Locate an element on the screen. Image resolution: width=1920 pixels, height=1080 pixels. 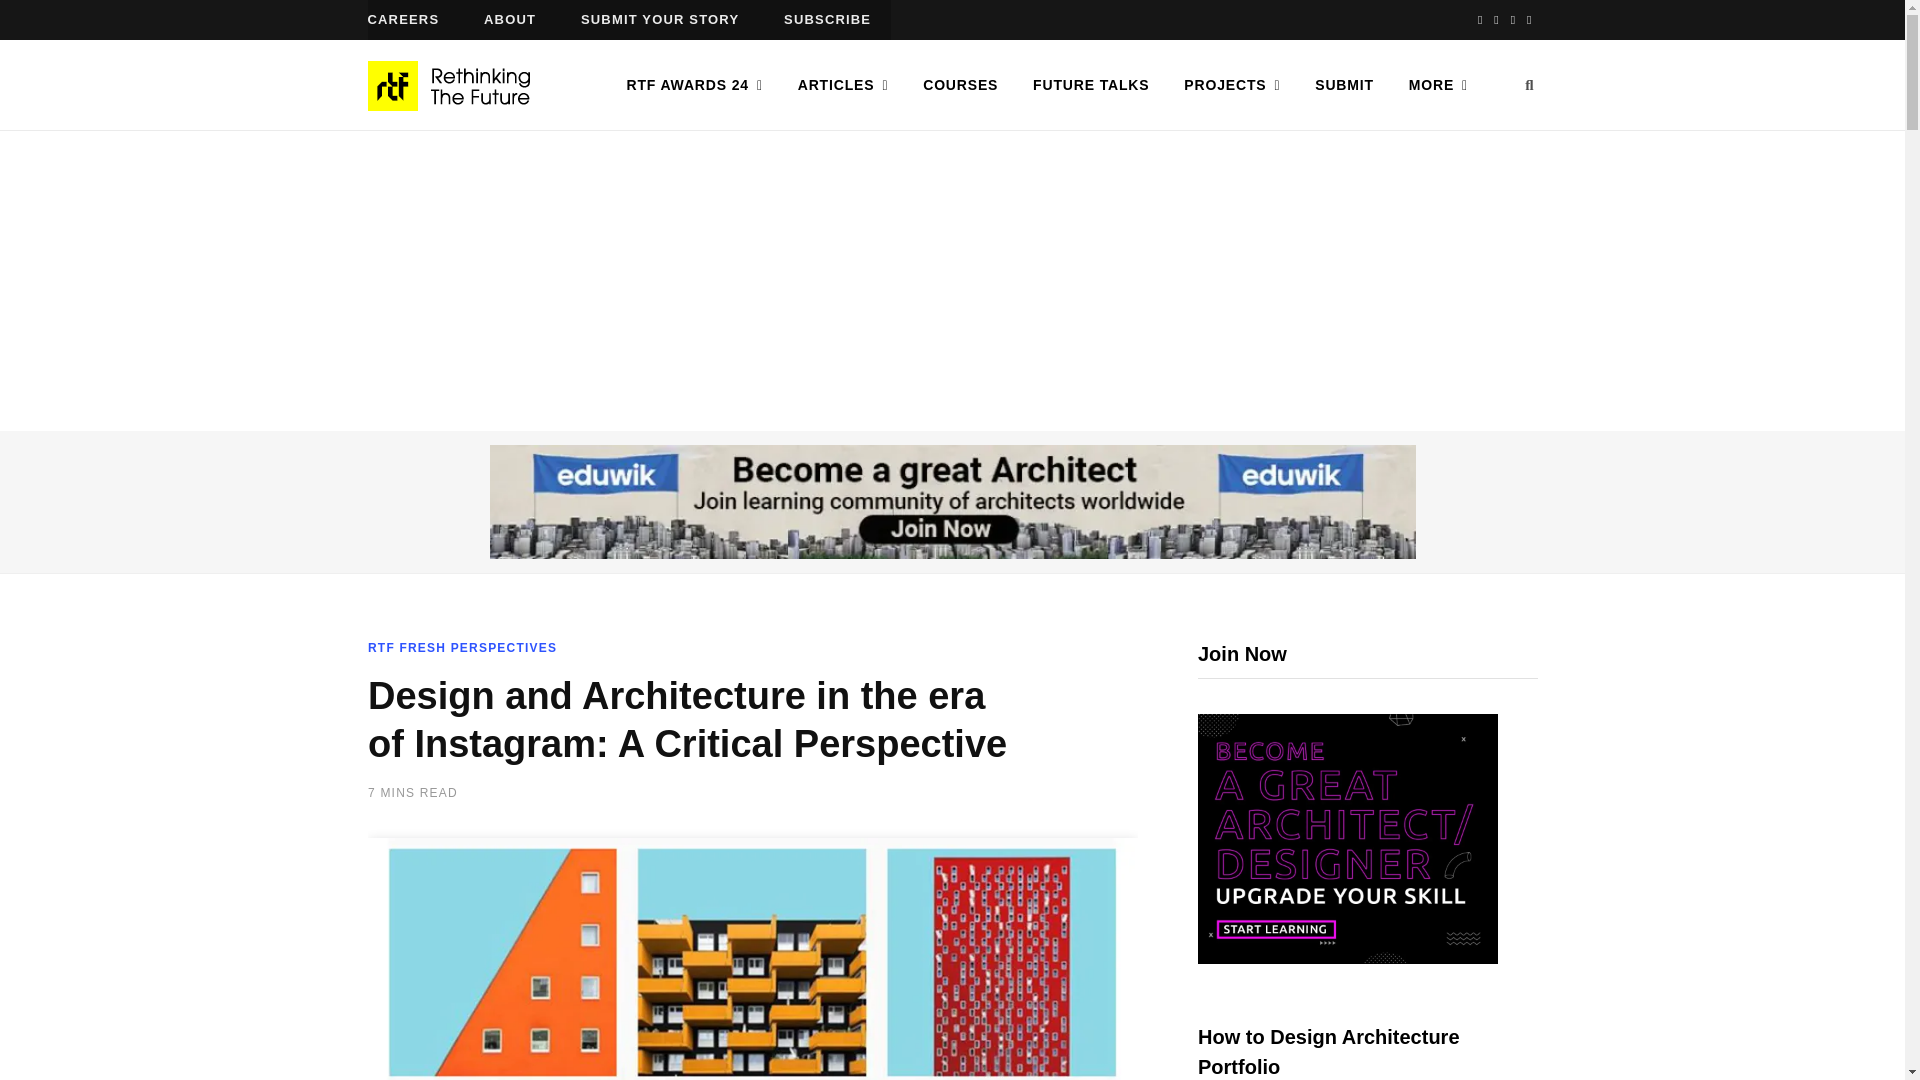
SUBMIT YOUR STORY is located at coordinates (659, 20).